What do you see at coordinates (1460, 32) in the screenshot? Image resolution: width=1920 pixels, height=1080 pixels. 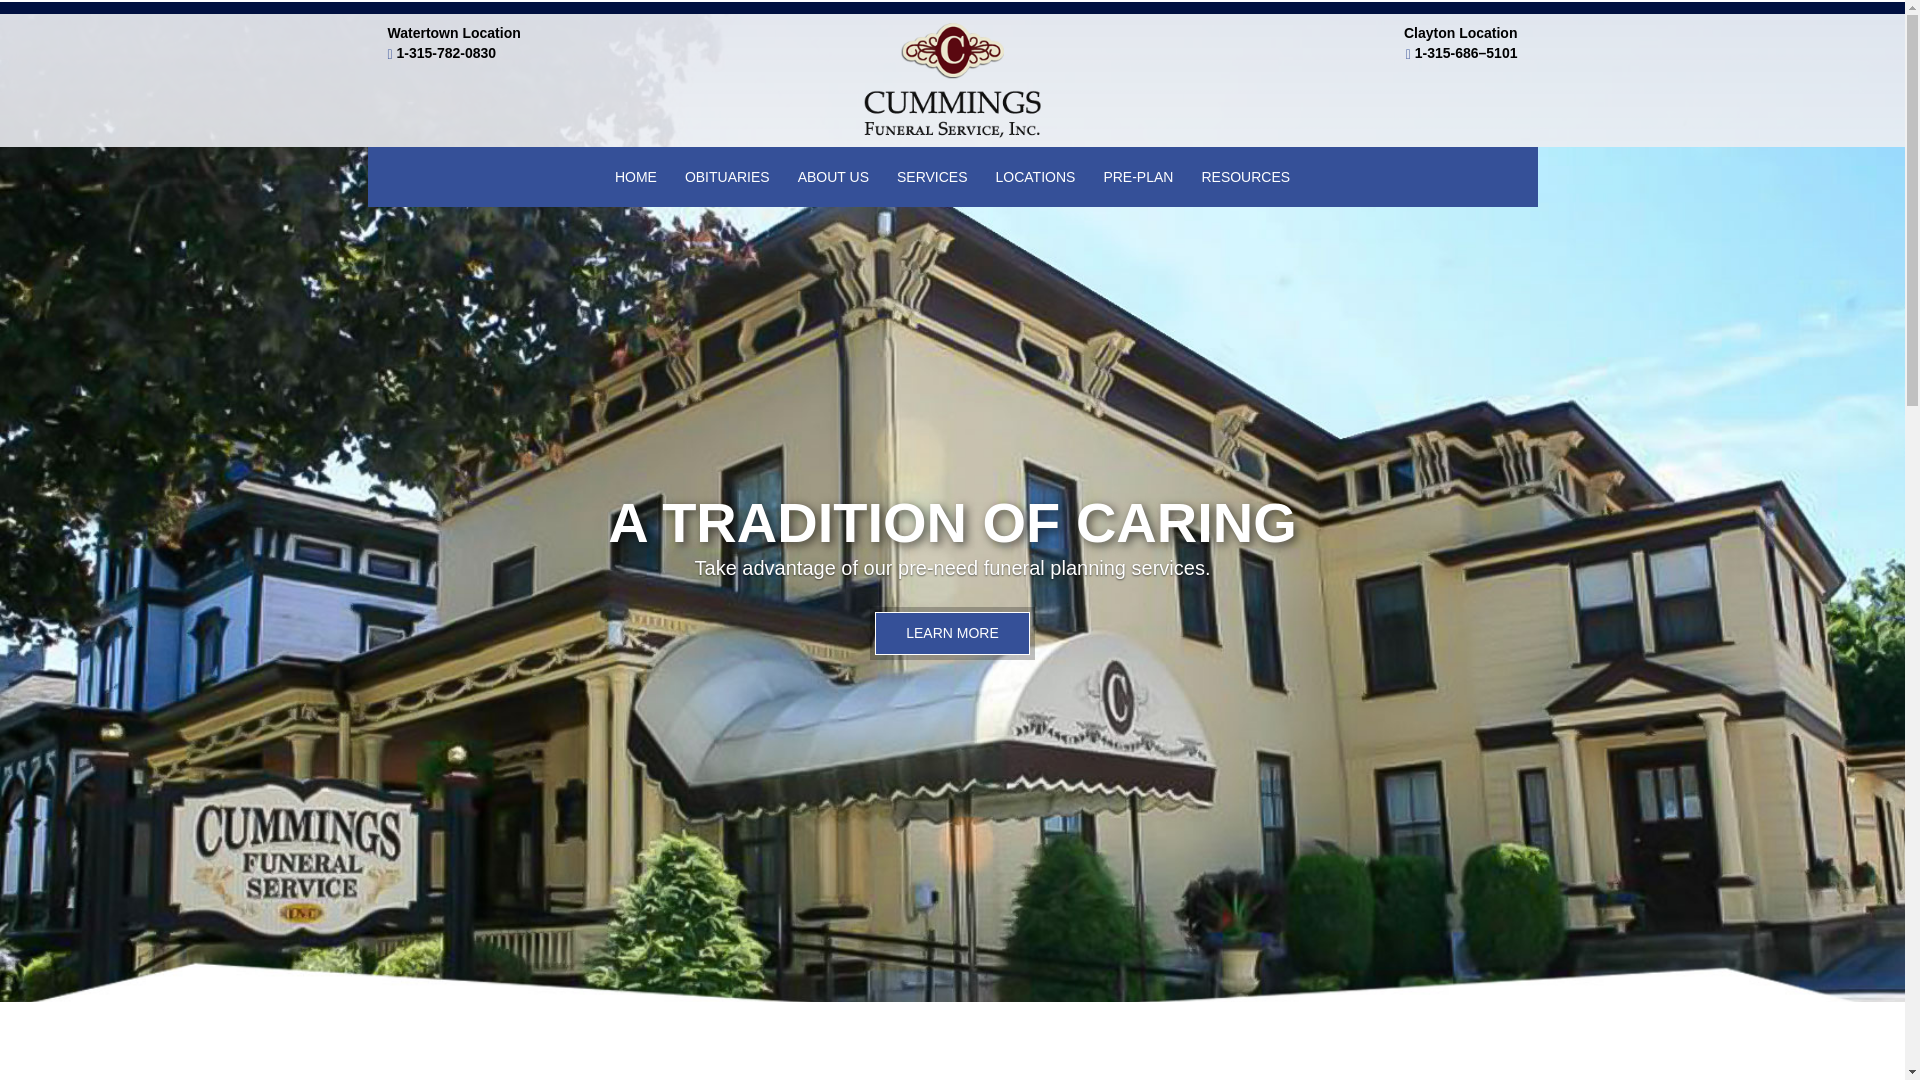 I see `Clayton Location` at bounding box center [1460, 32].